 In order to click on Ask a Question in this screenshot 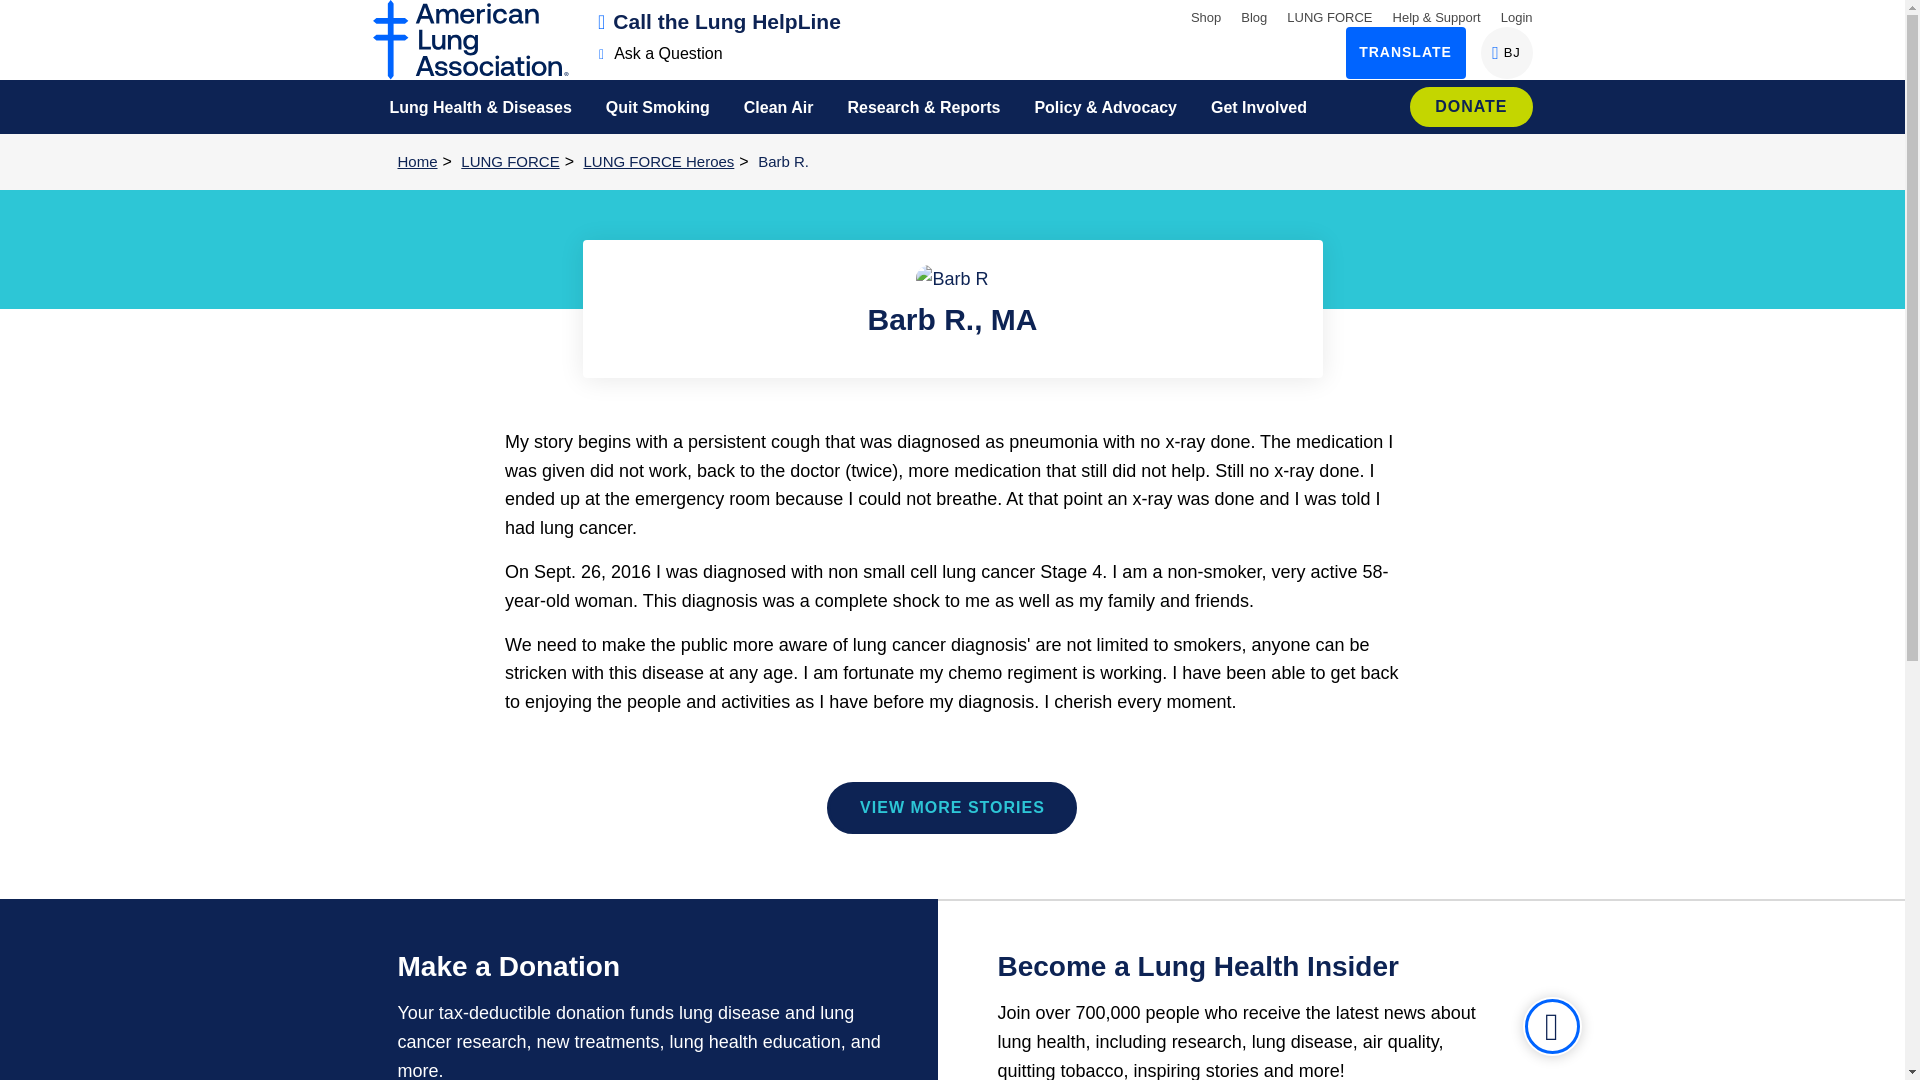, I will do `click(1406, 52)`.